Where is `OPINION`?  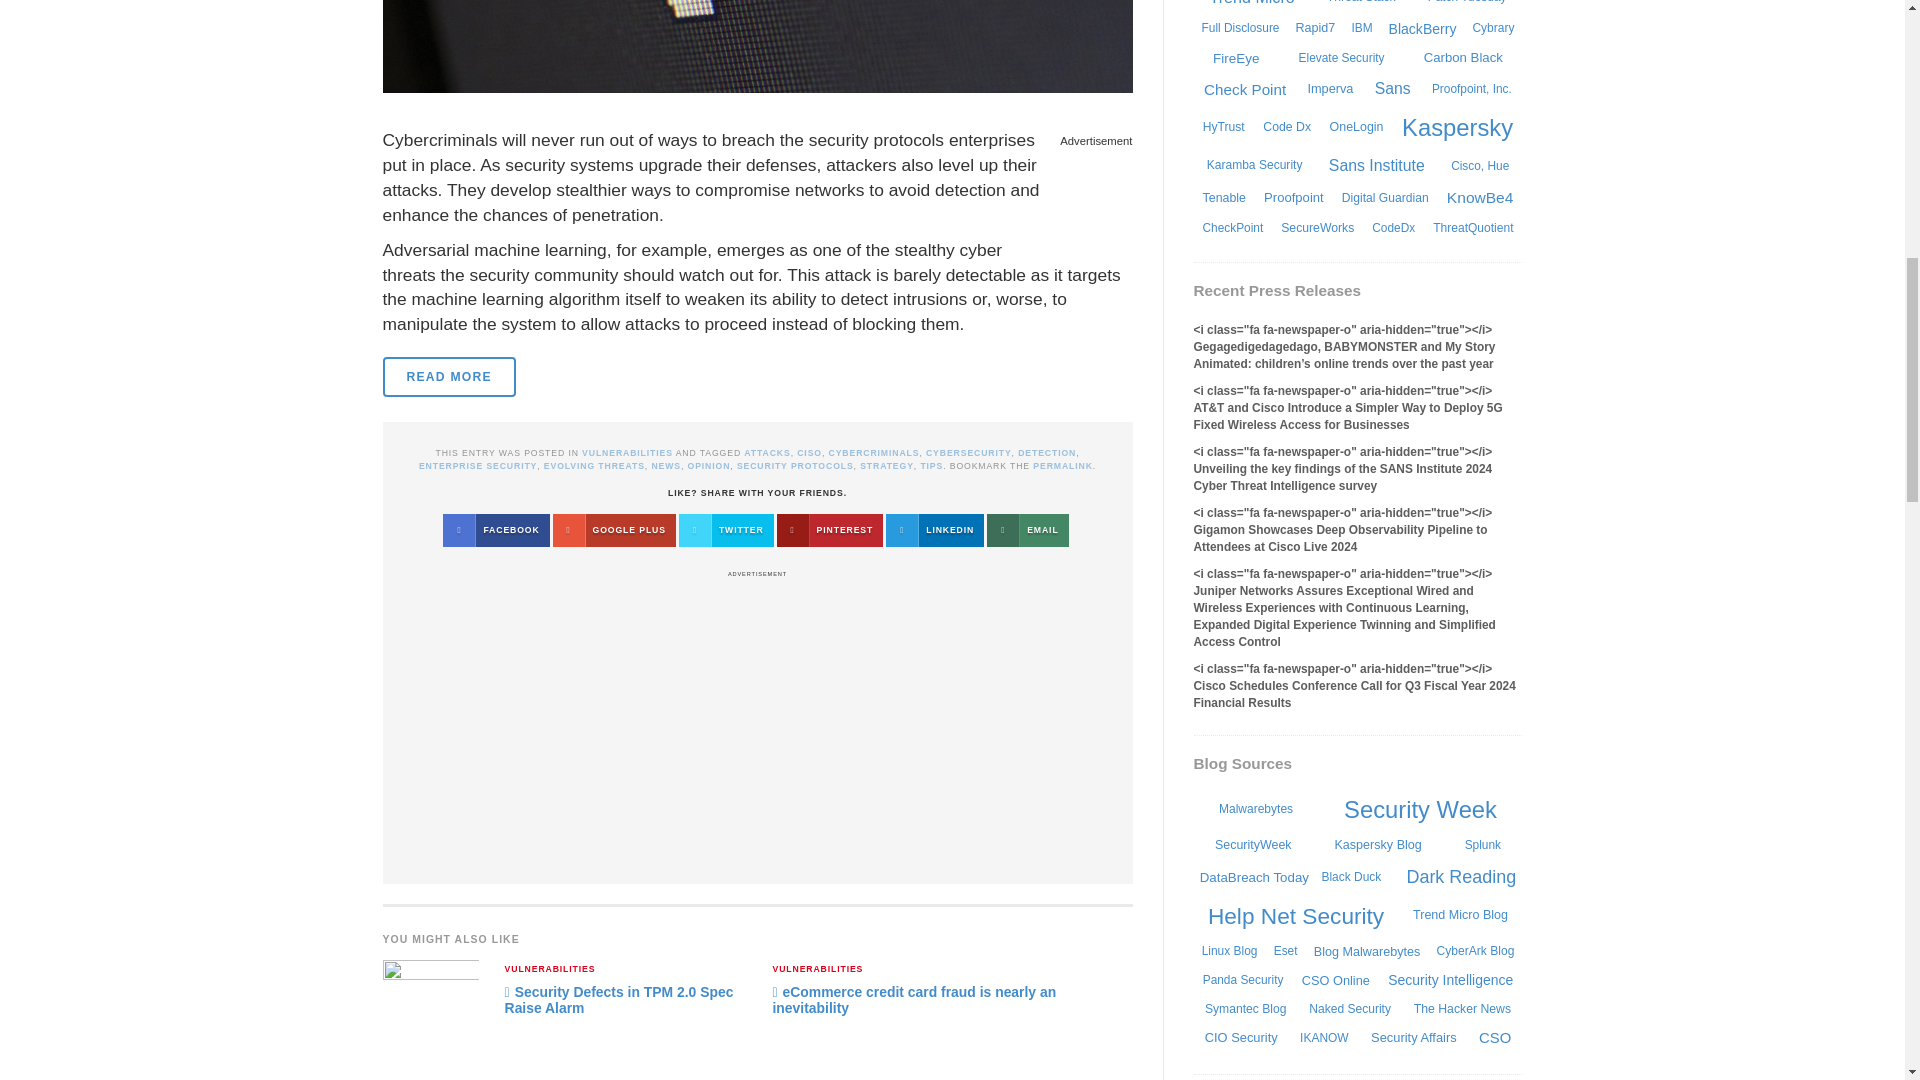
OPINION is located at coordinates (709, 466).